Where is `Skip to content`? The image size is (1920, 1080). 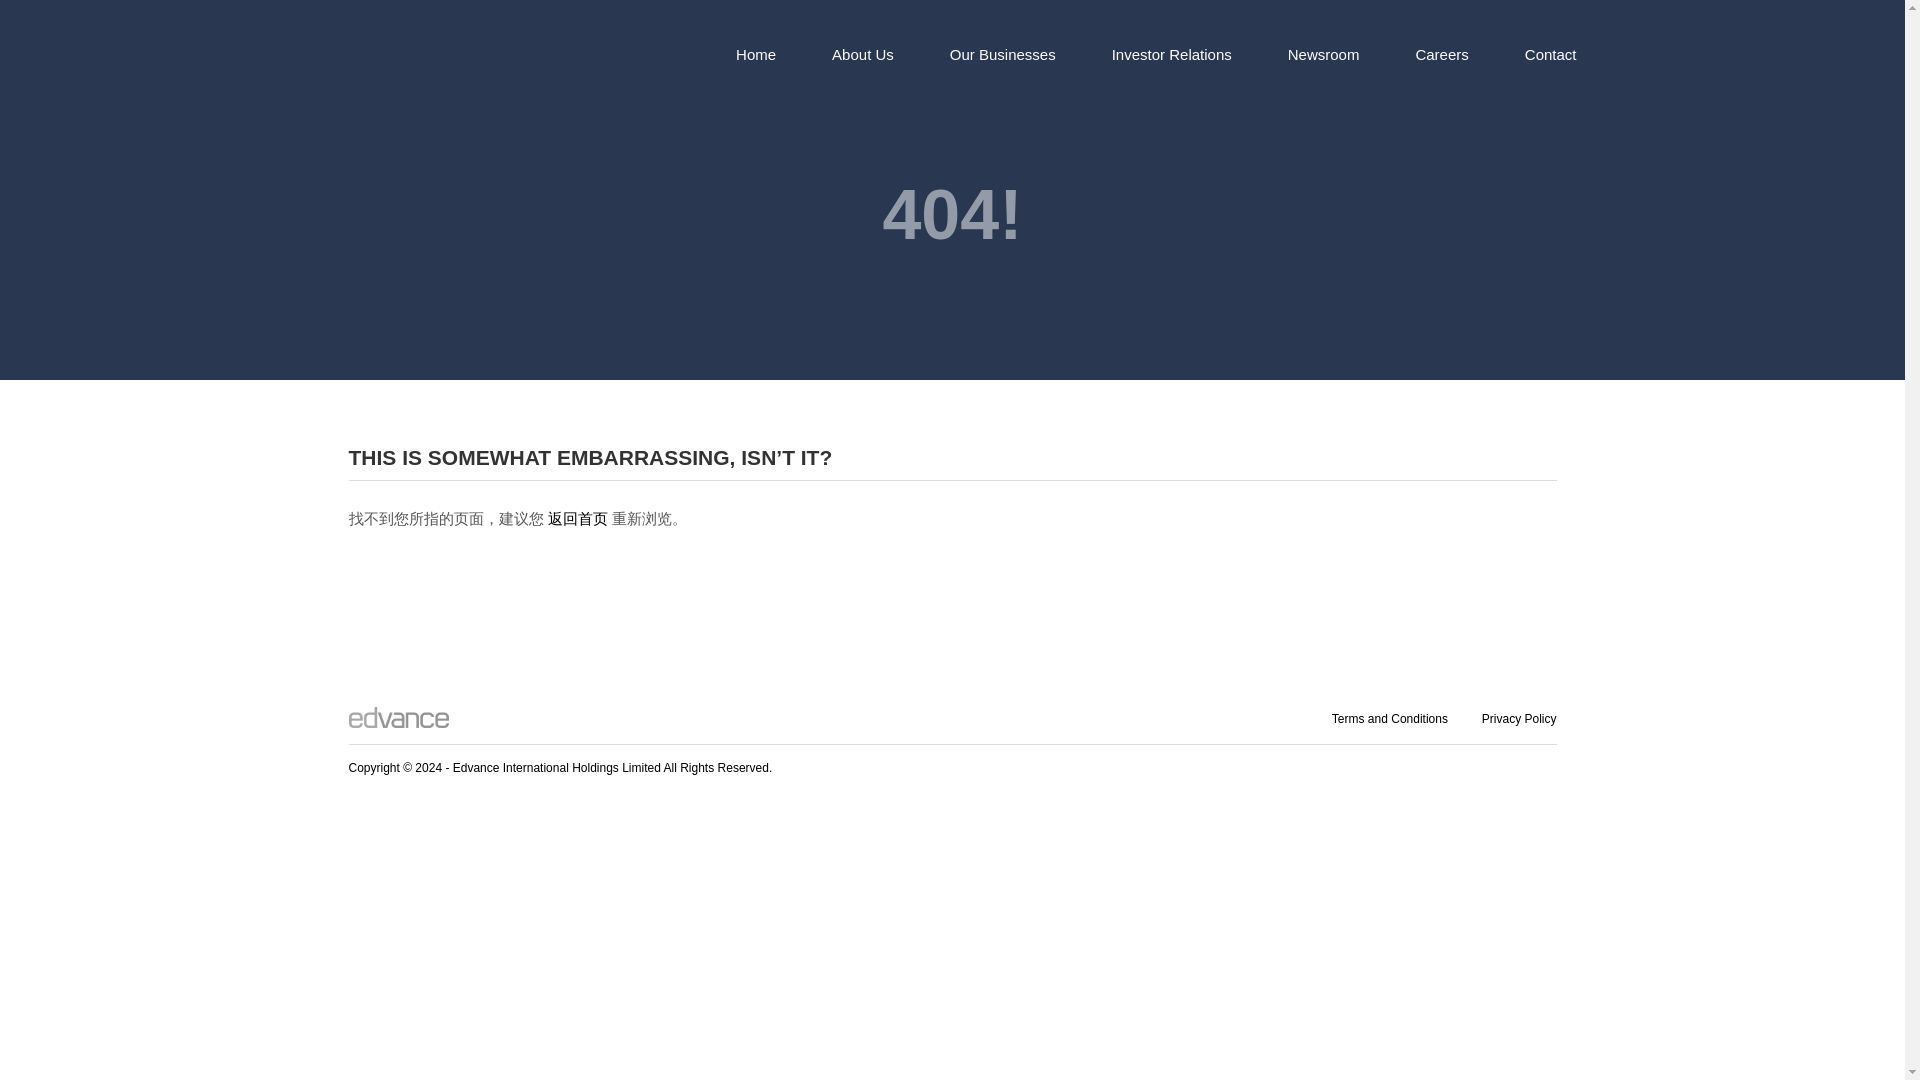
Skip to content is located at coordinates (456, 32).